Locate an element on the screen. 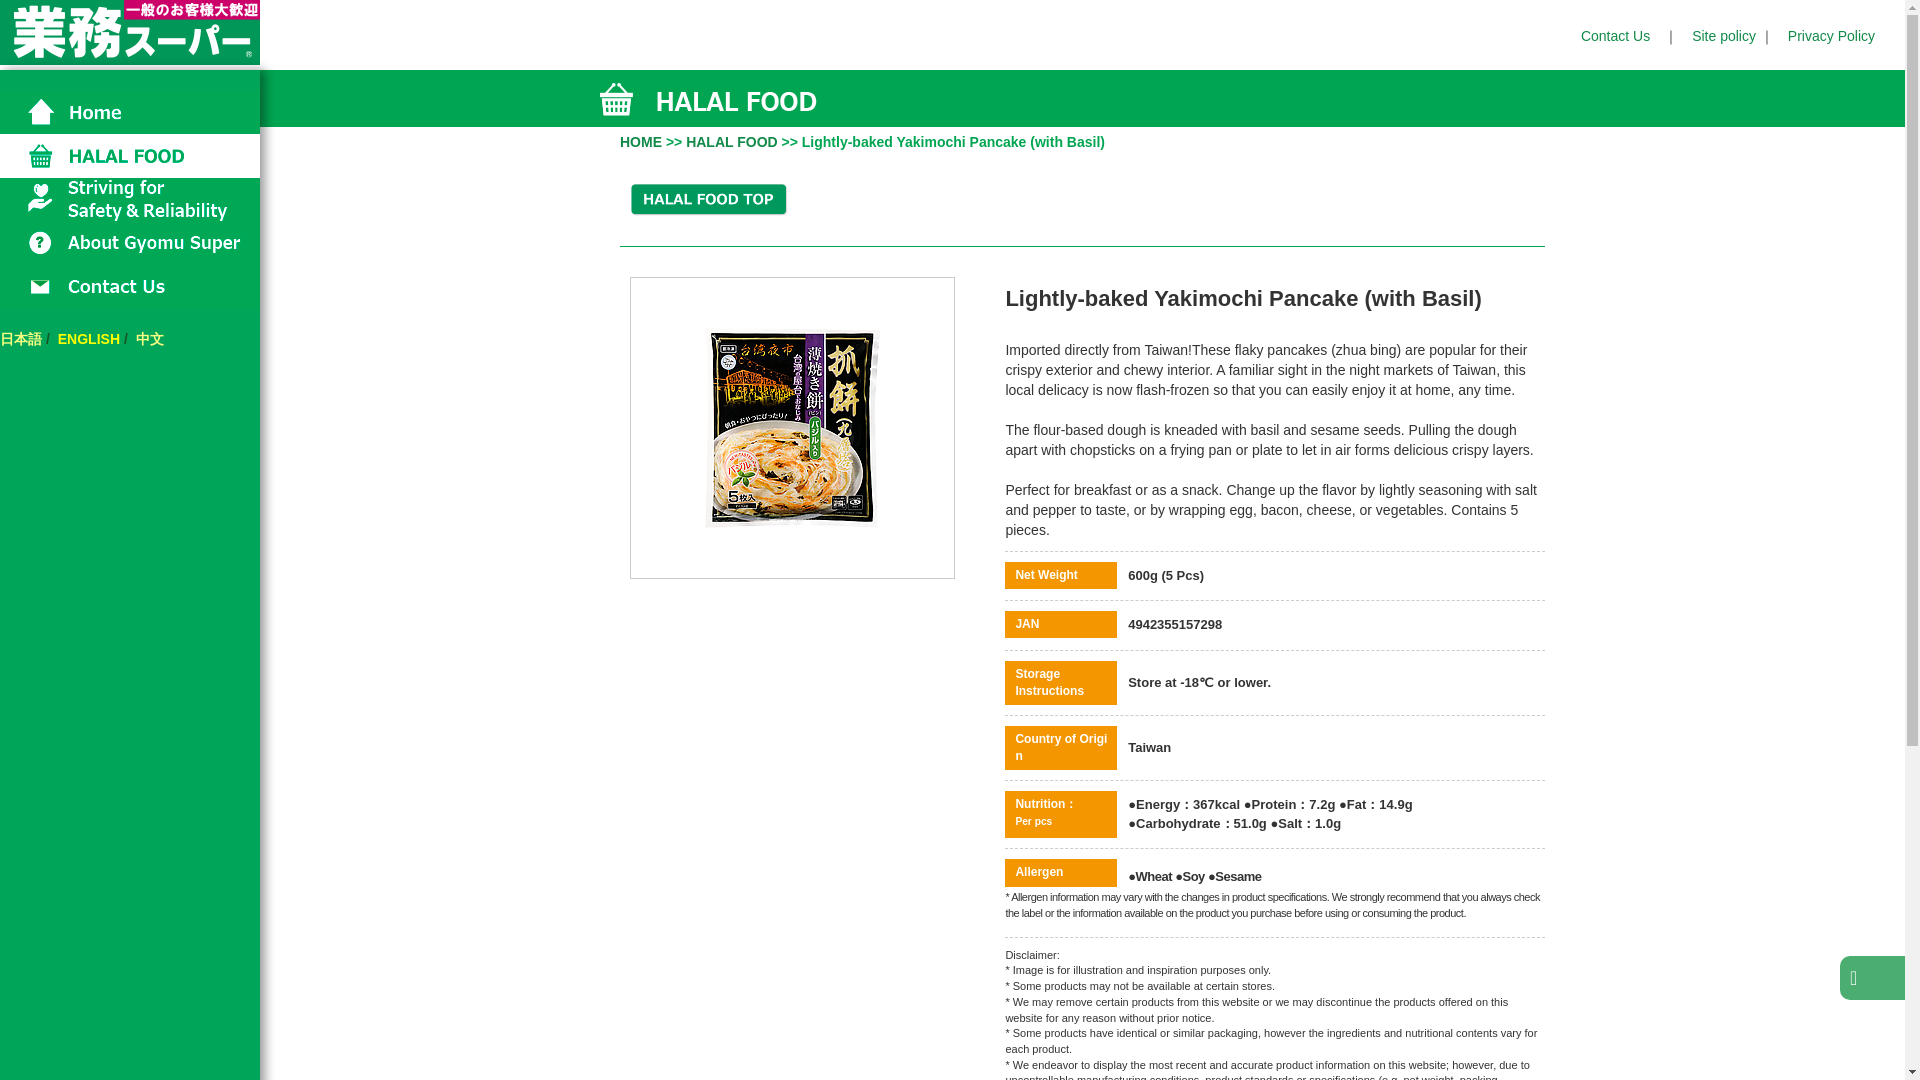 The image size is (1920, 1080). Contact Us is located at coordinates (1614, 36).